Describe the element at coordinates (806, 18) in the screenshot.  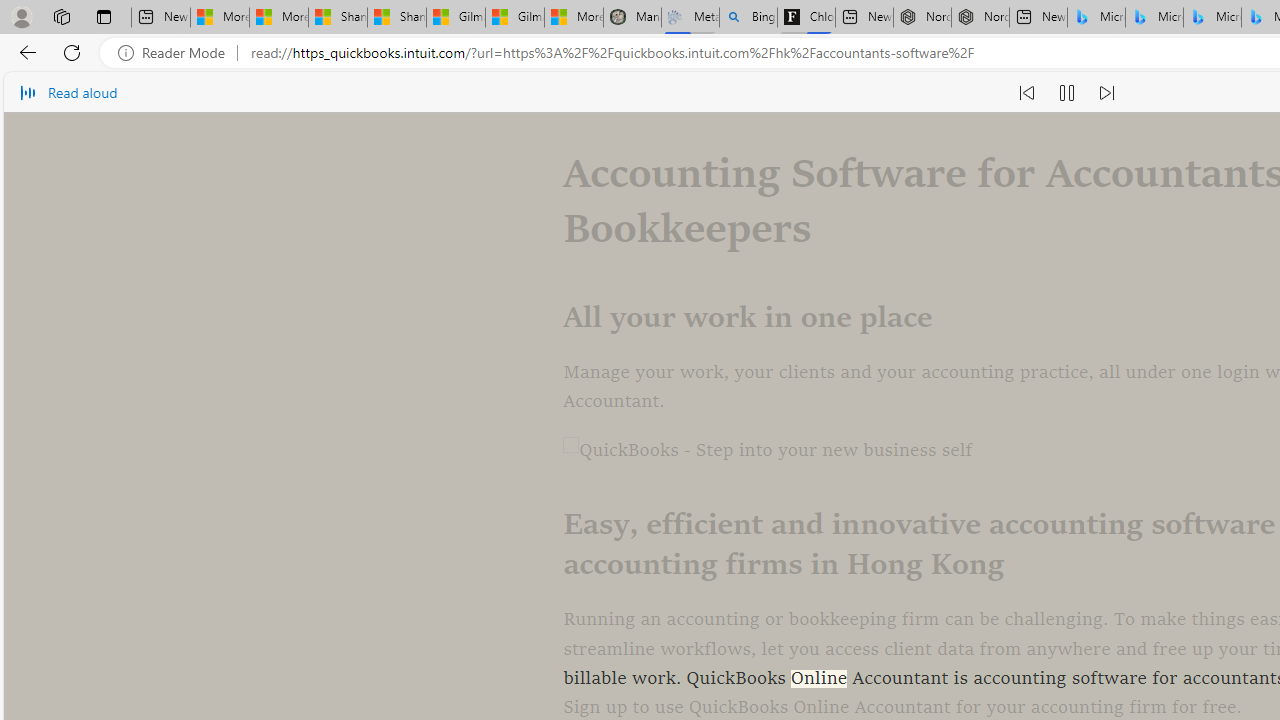
I see `Chloe Sorvino` at that location.